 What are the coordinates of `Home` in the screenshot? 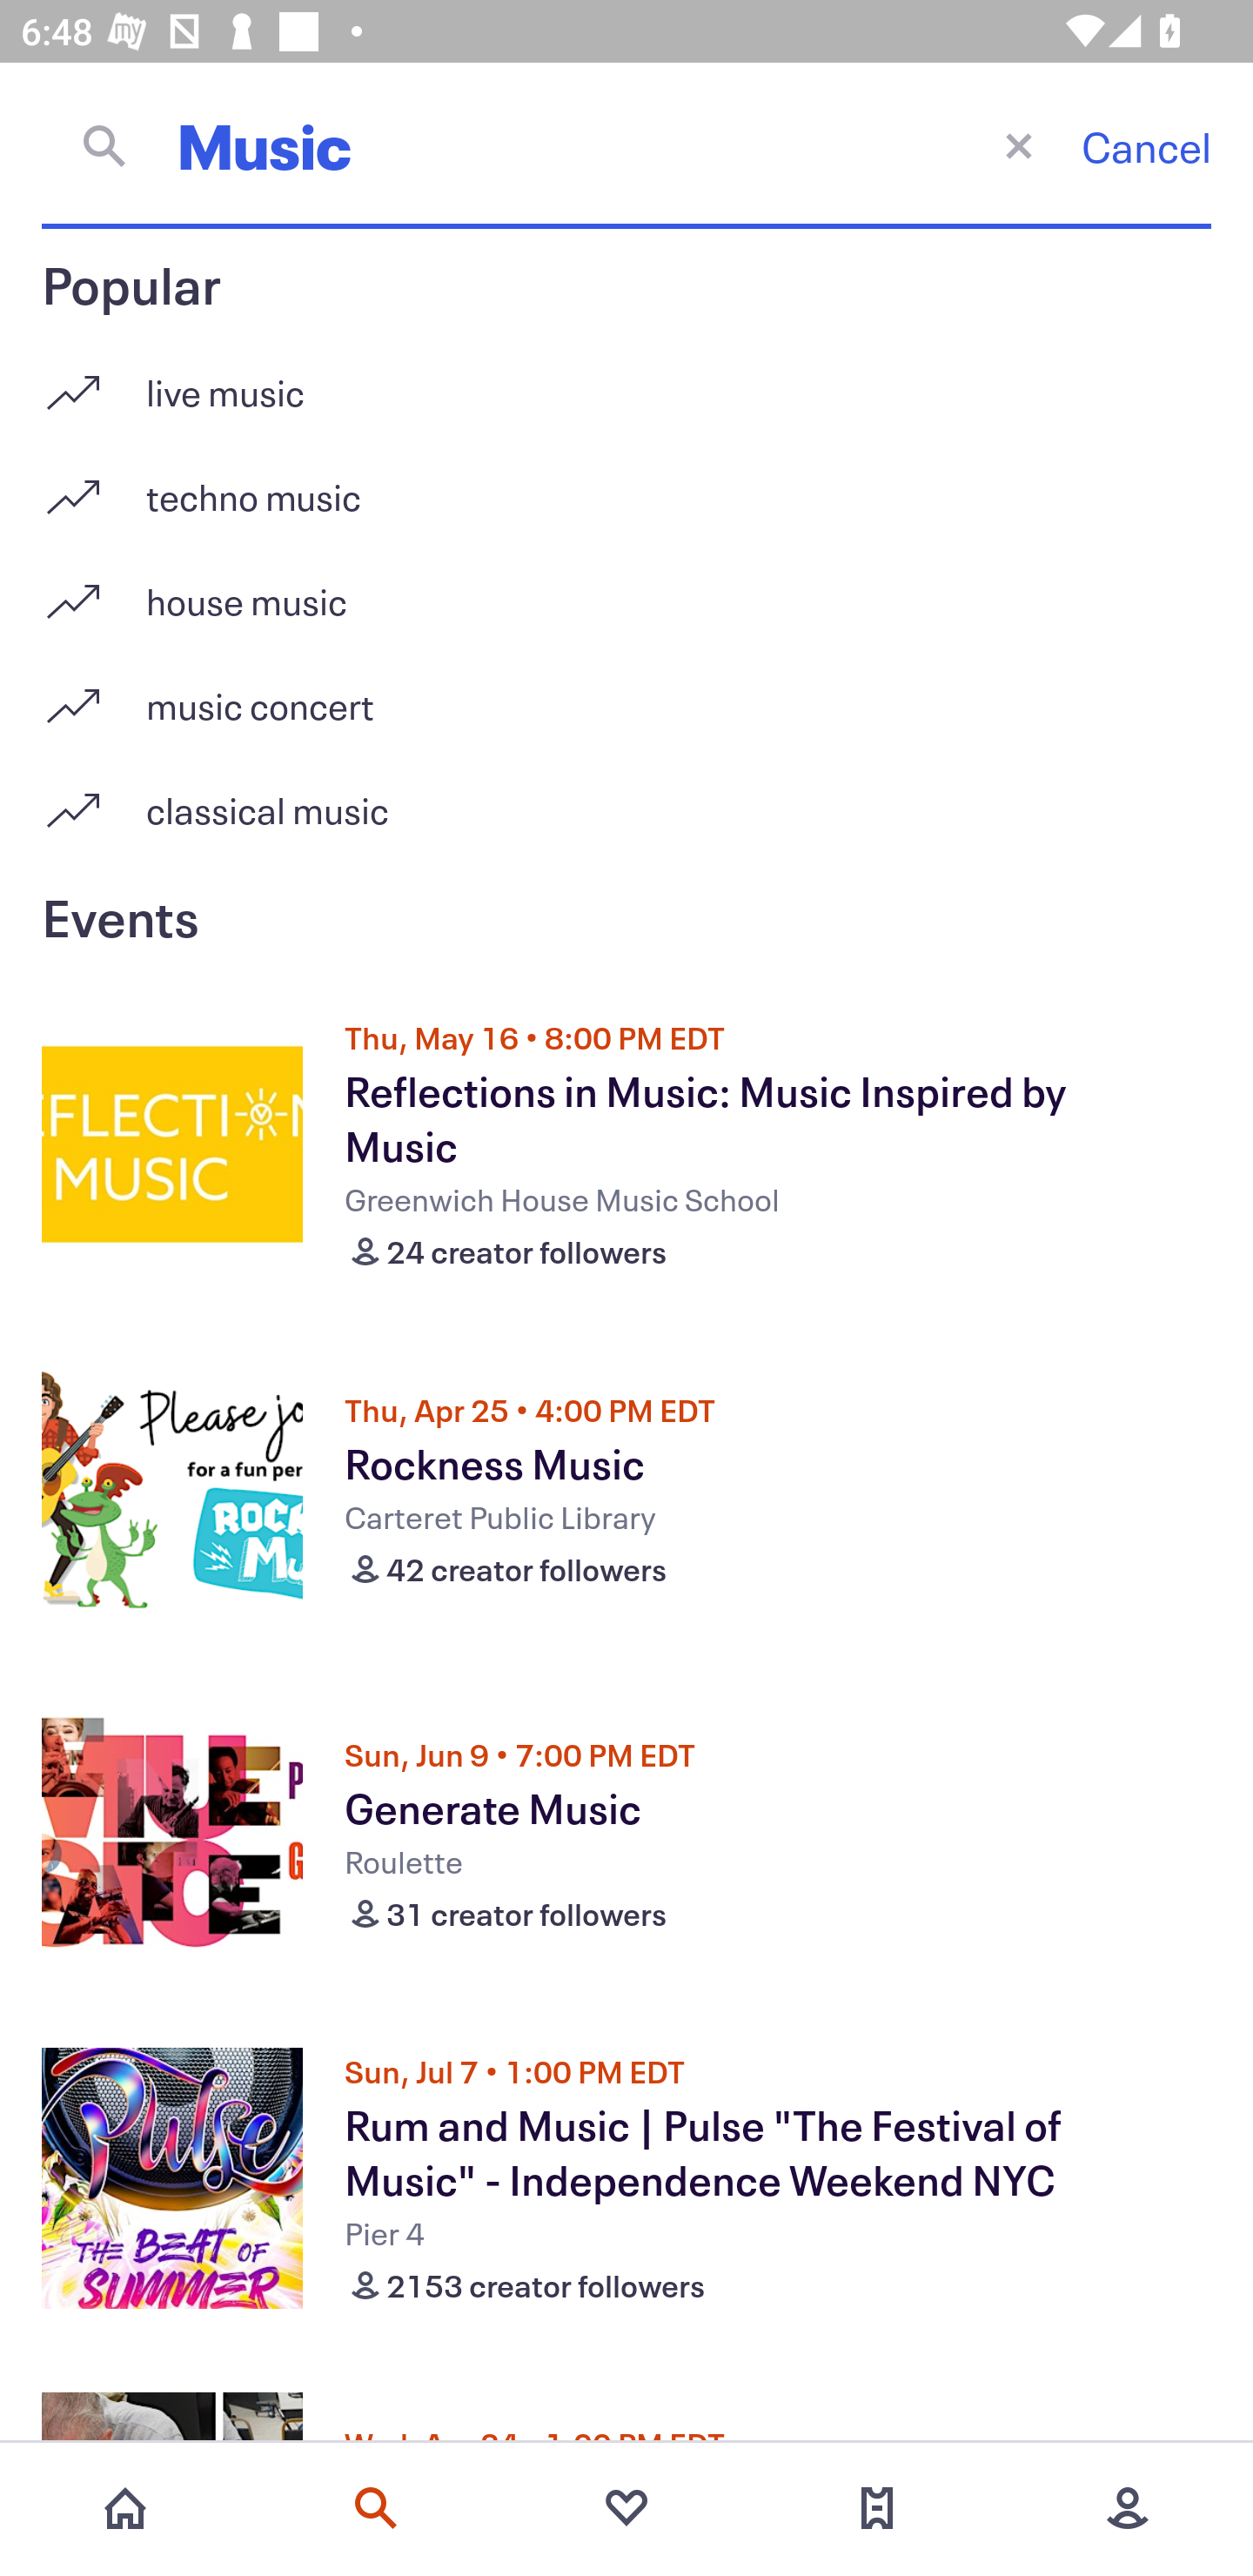 It's located at (125, 2508).